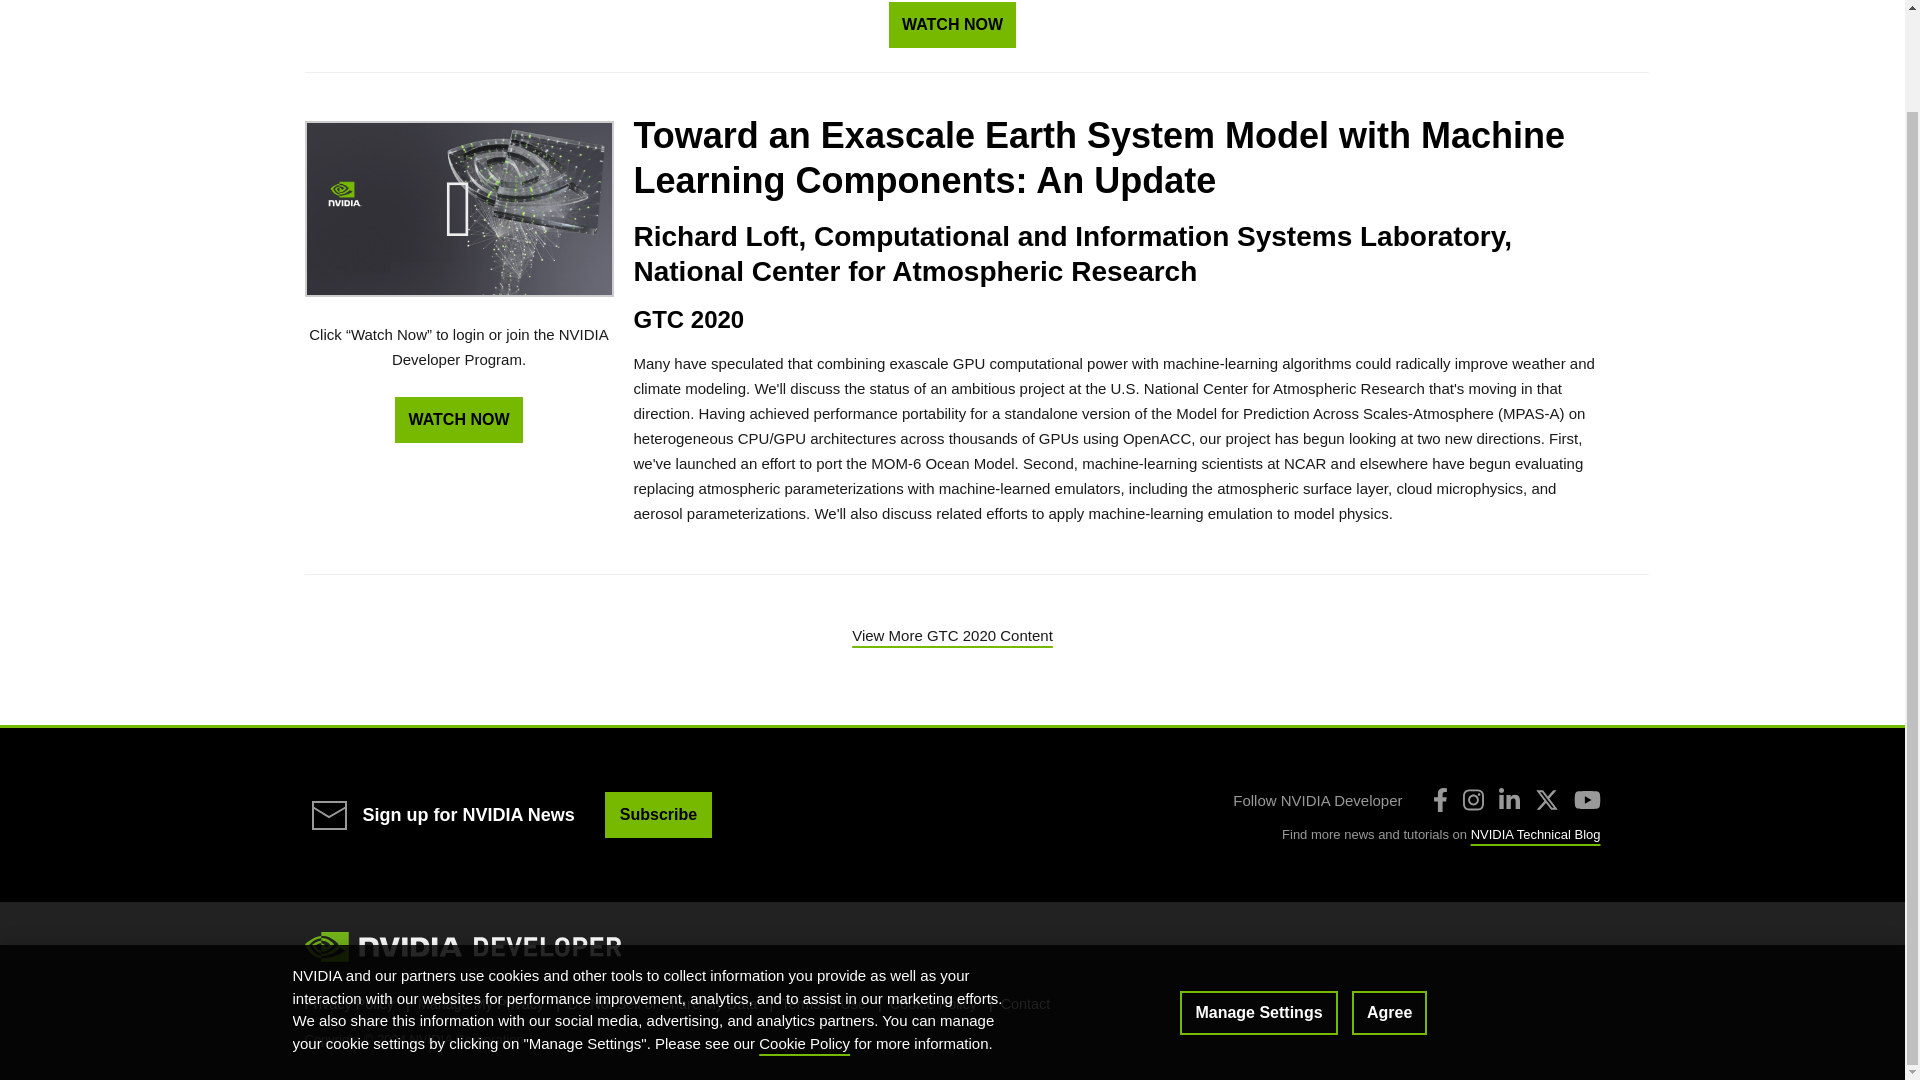  What do you see at coordinates (1388, 902) in the screenshot?
I see `Agree` at bounding box center [1388, 902].